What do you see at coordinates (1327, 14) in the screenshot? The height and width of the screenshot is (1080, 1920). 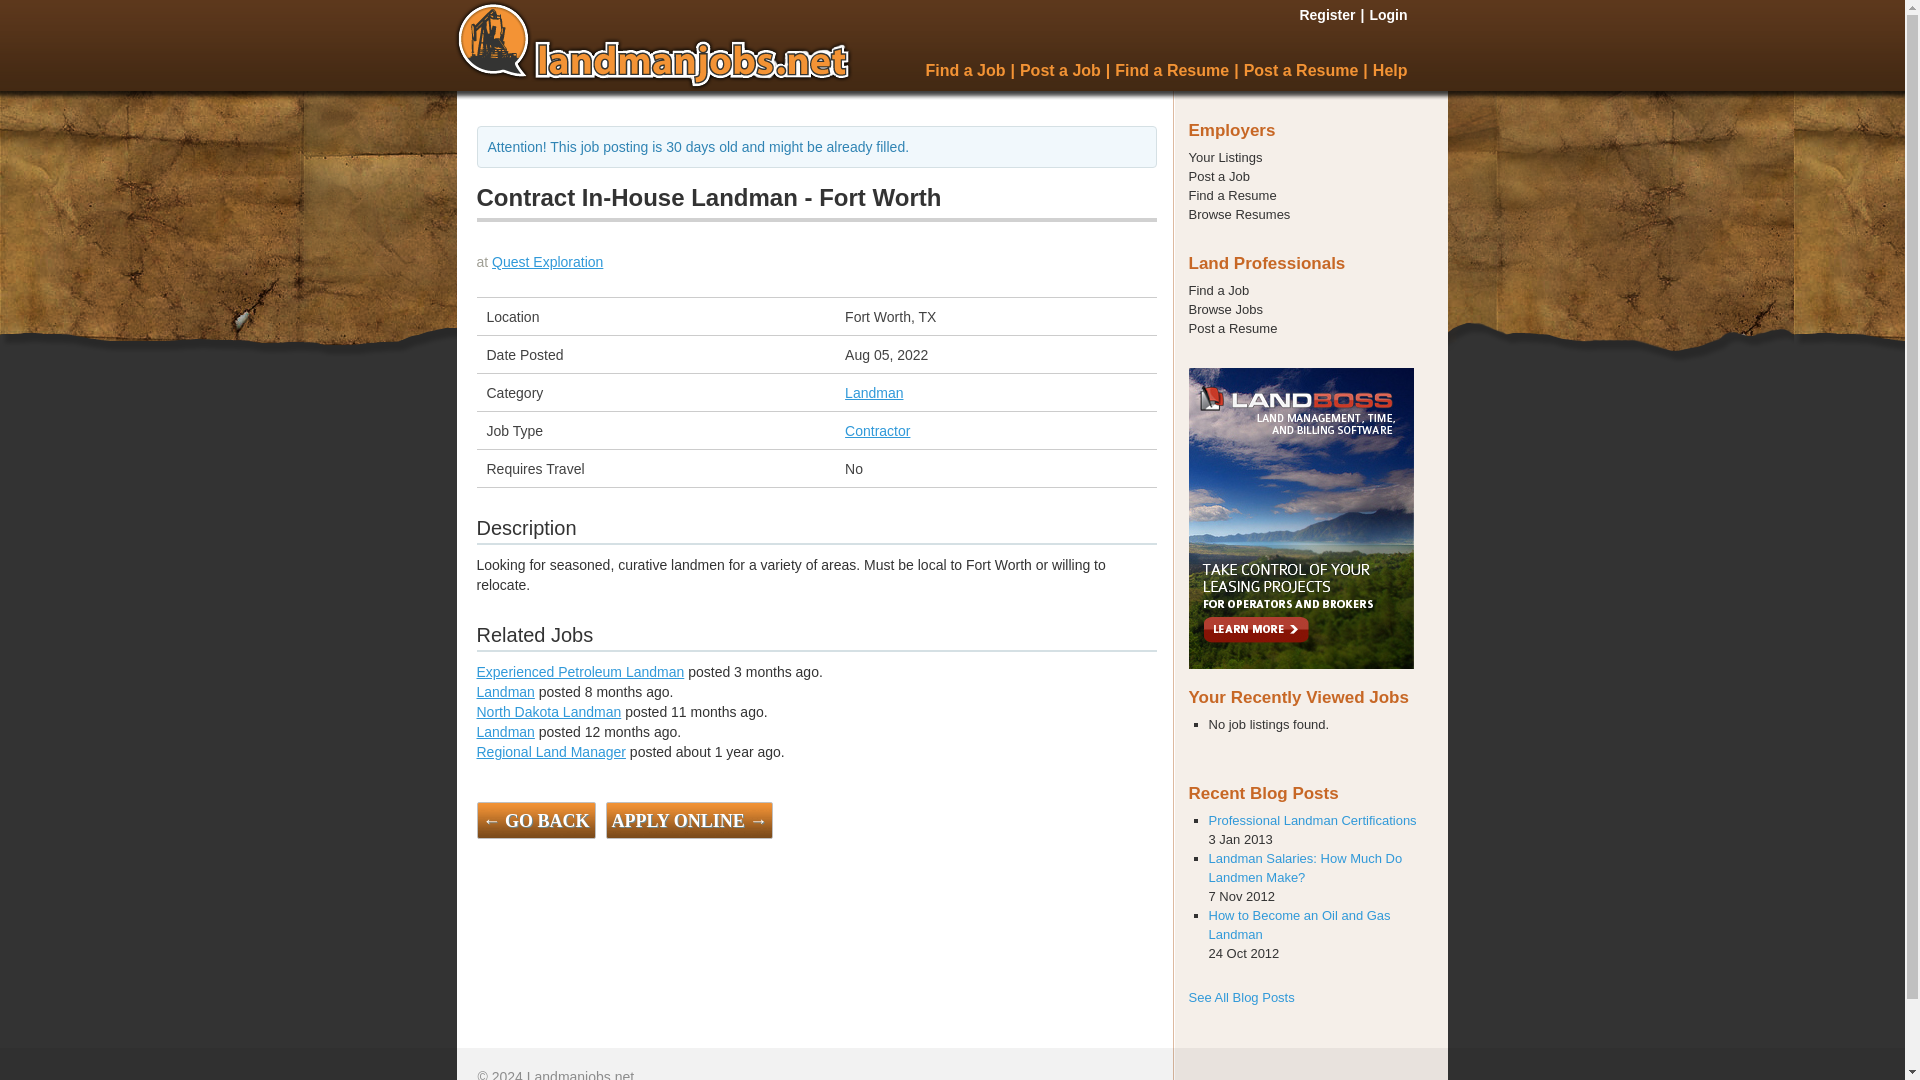 I see `Register` at bounding box center [1327, 14].